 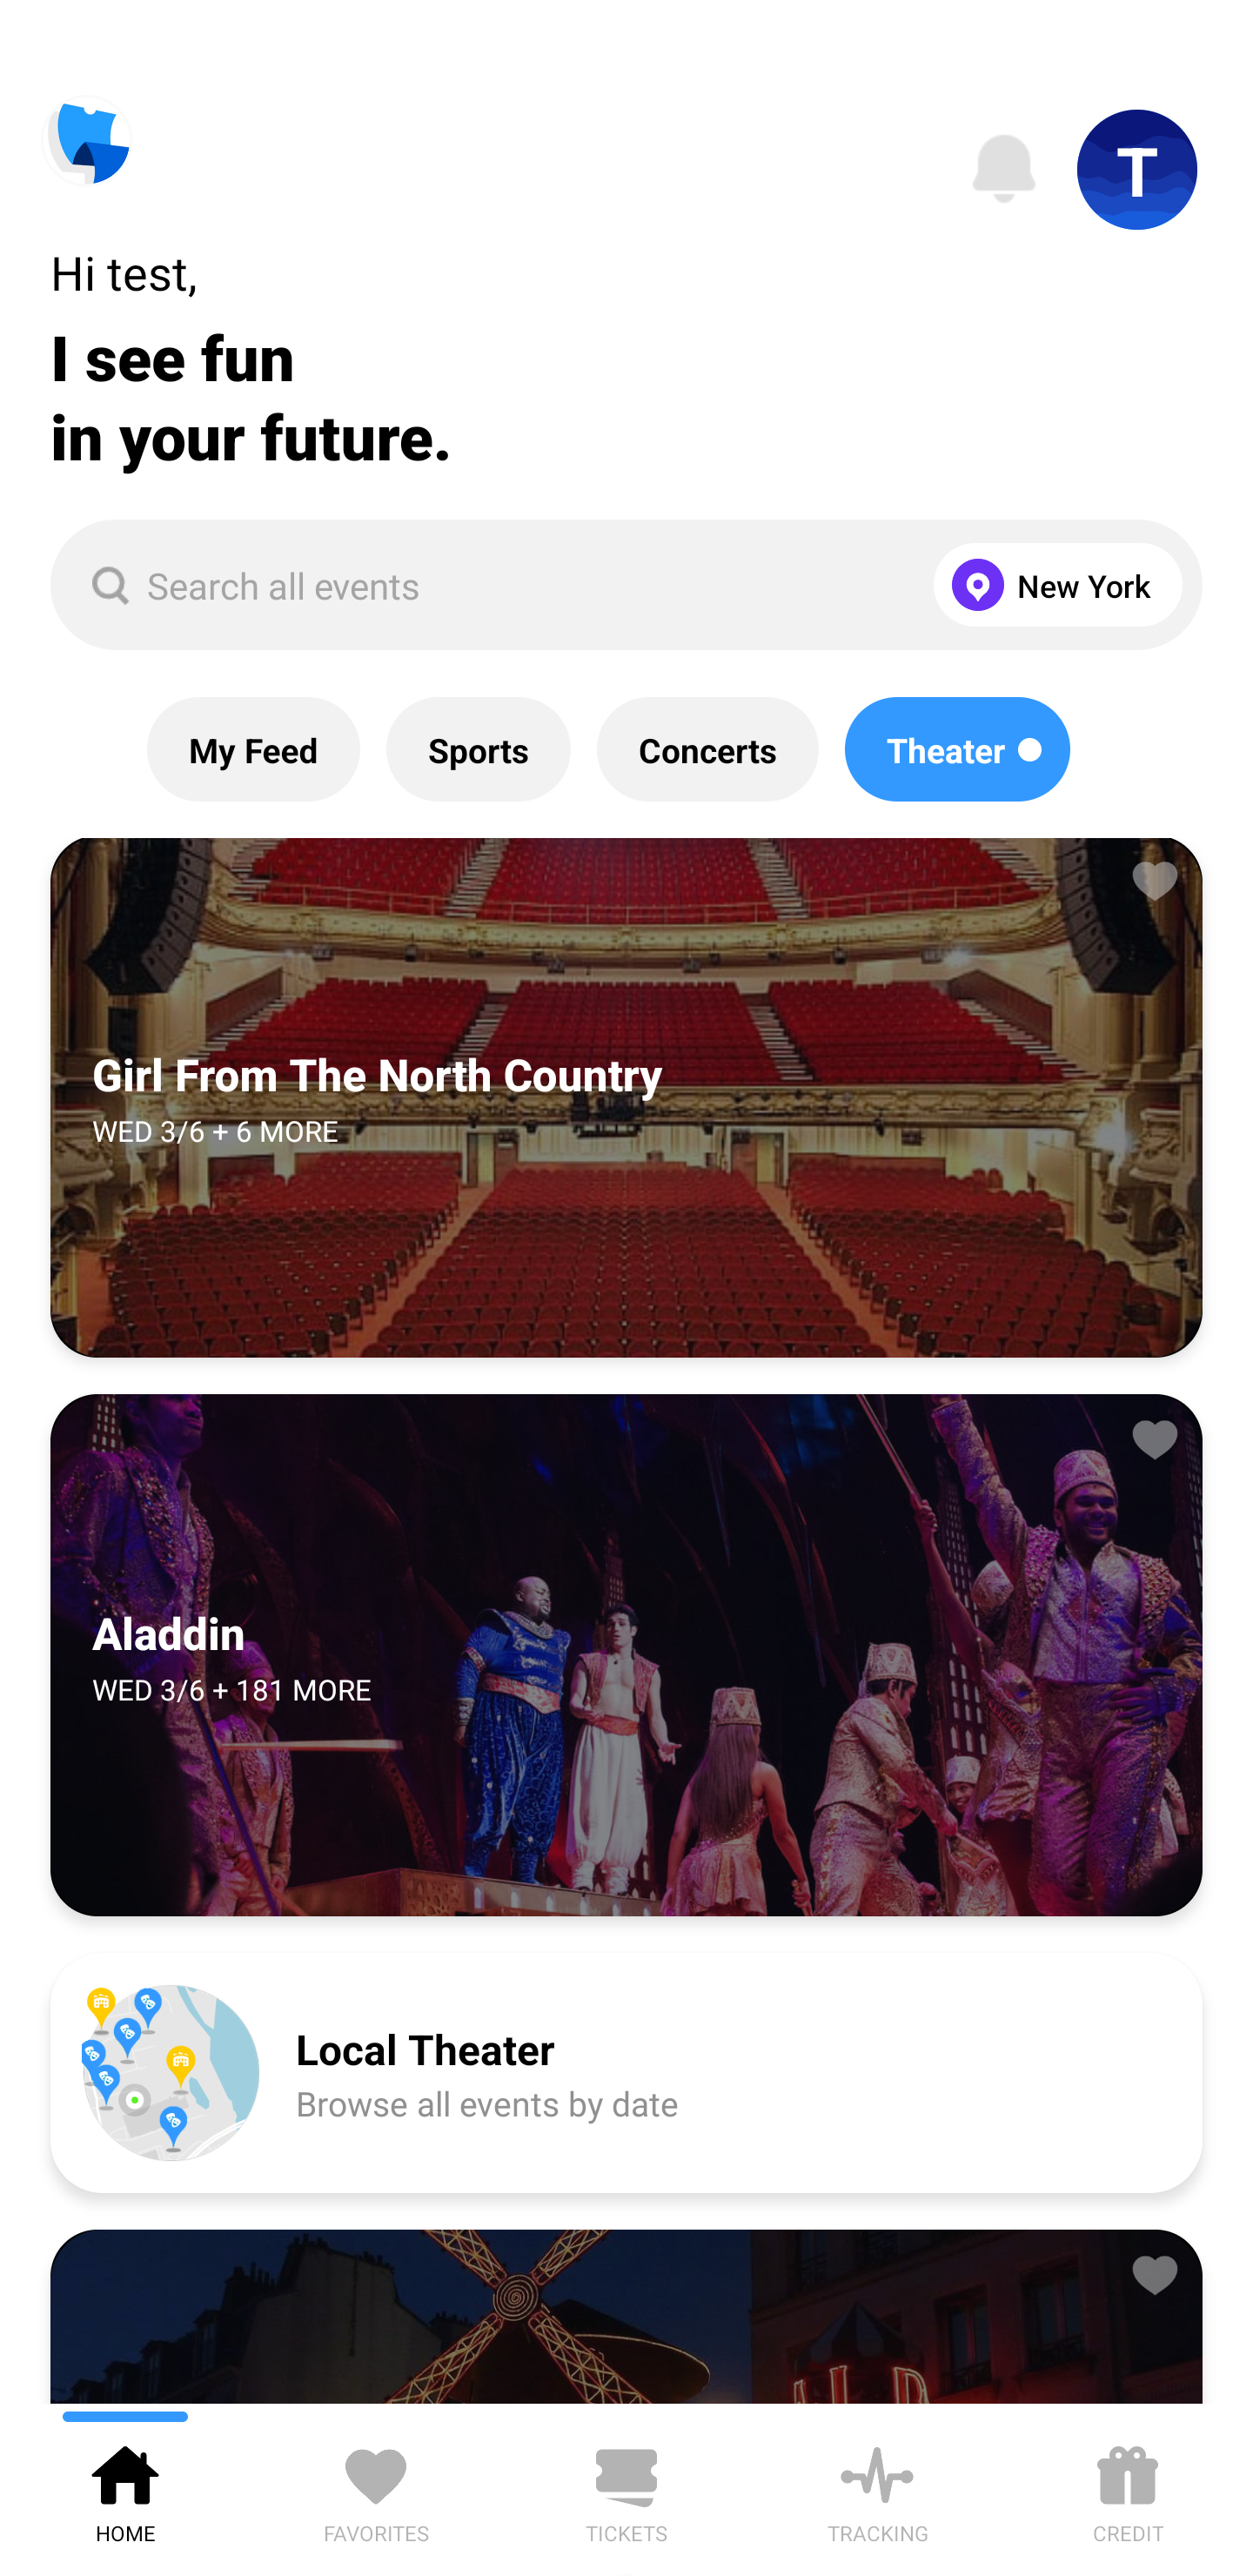 What do you see at coordinates (957, 749) in the screenshot?
I see `Theater` at bounding box center [957, 749].